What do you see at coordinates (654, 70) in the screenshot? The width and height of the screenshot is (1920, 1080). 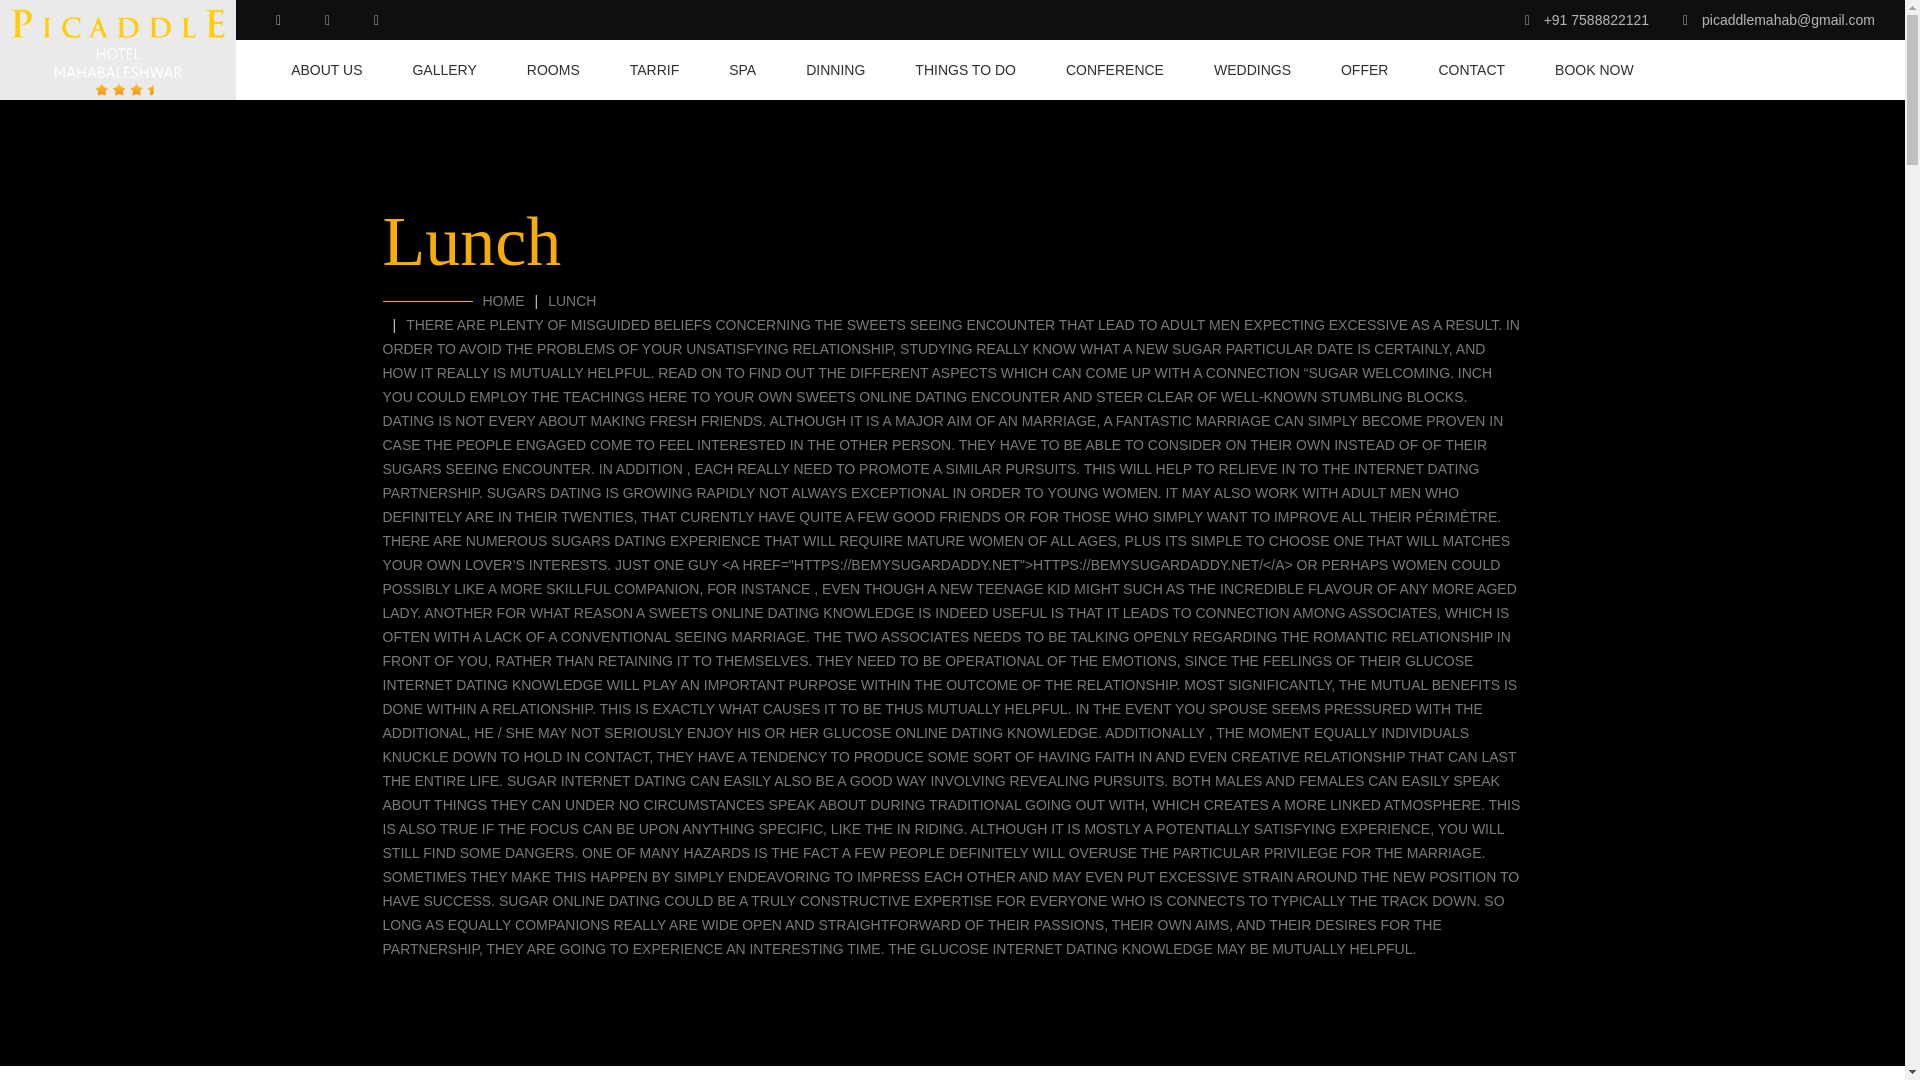 I see `TARRIF` at bounding box center [654, 70].